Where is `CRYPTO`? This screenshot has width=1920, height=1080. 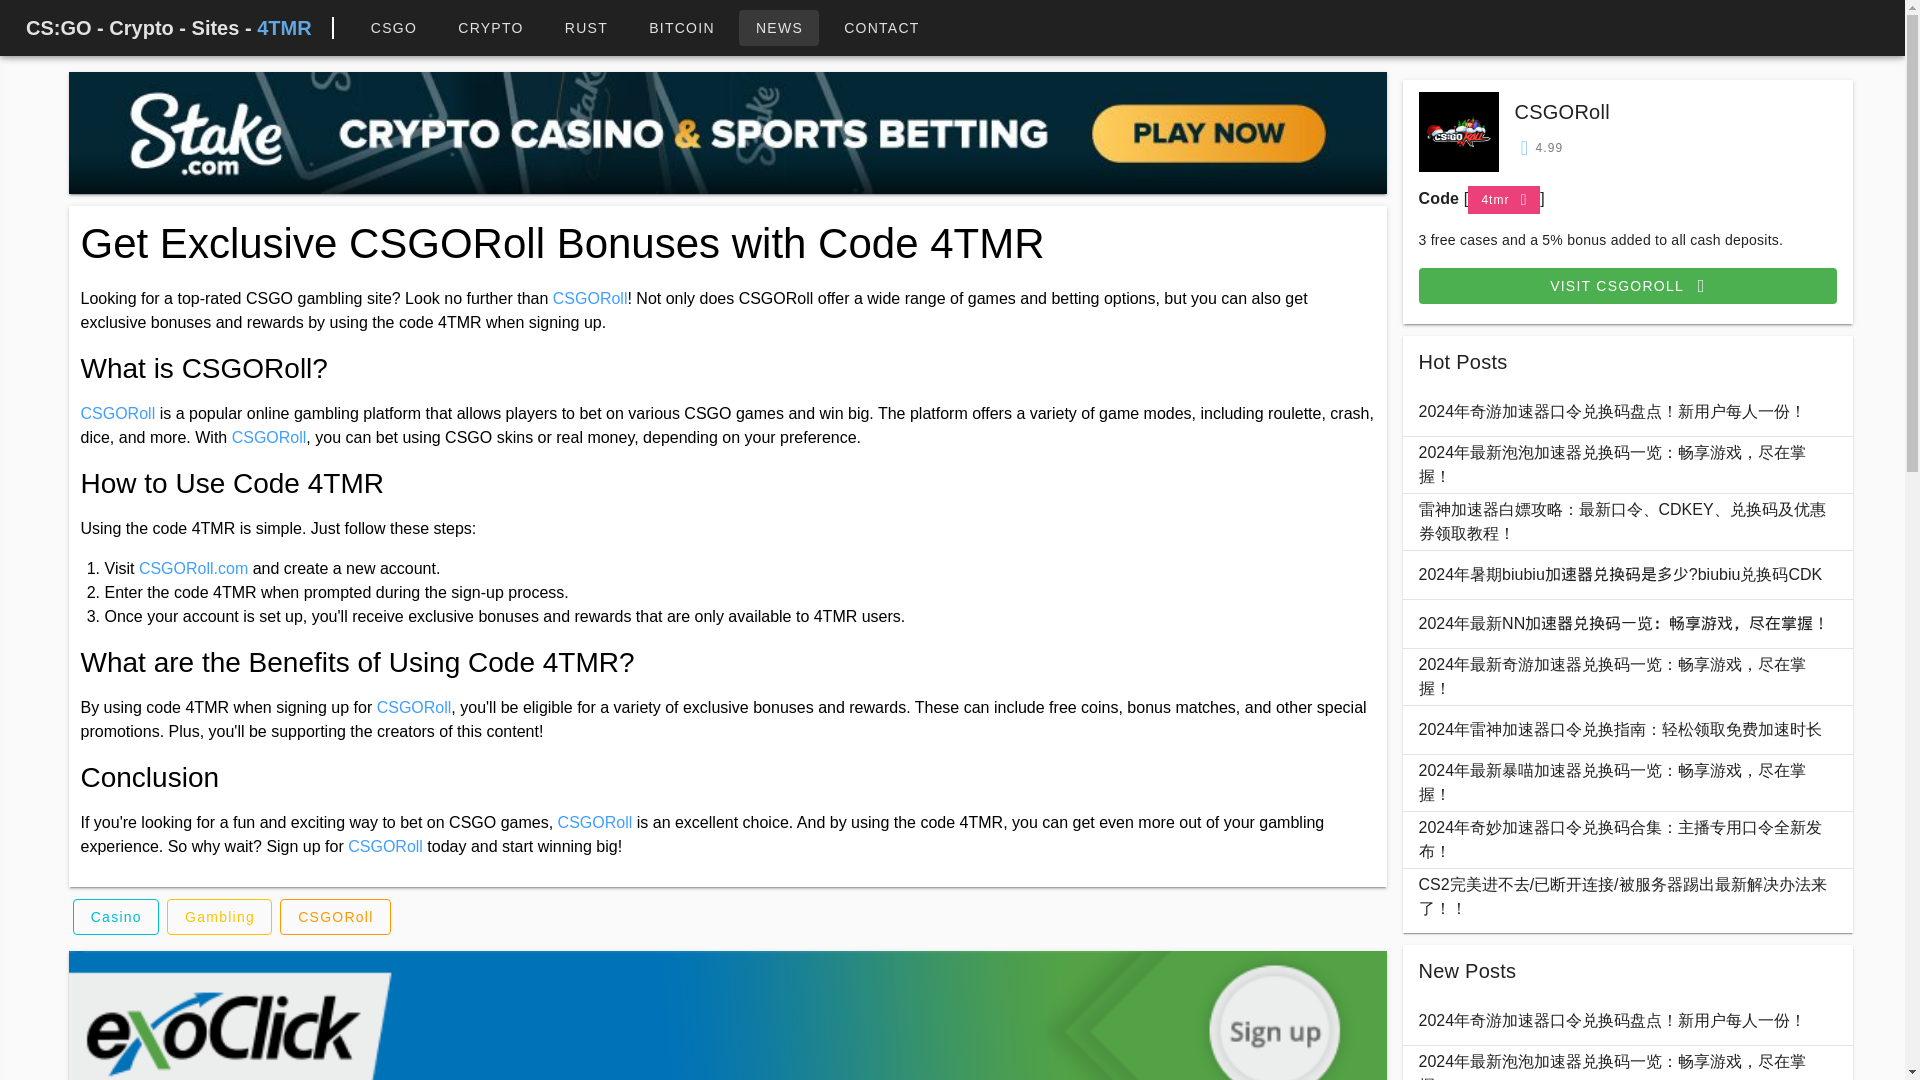
CRYPTO is located at coordinates (490, 28).